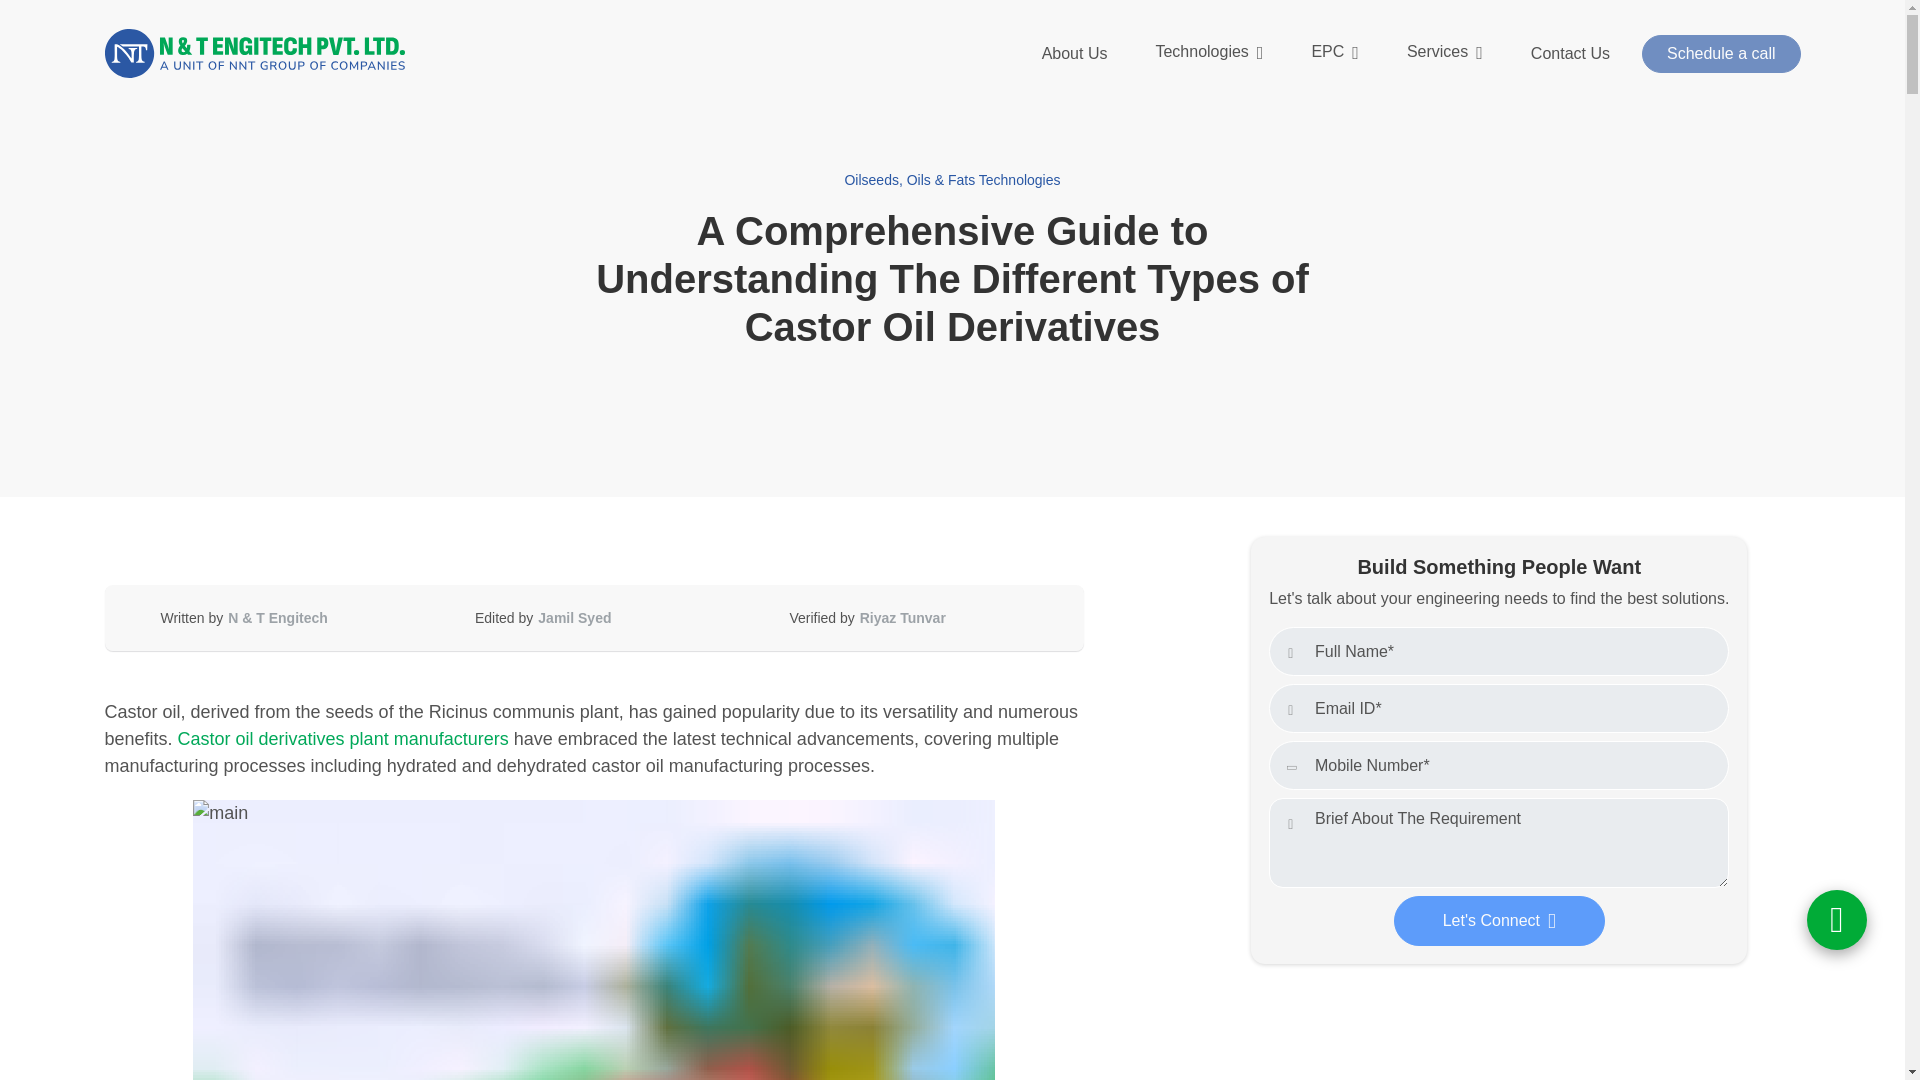  What do you see at coordinates (1570, 54) in the screenshot?
I see `Contact Us` at bounding box center [1570, 54].